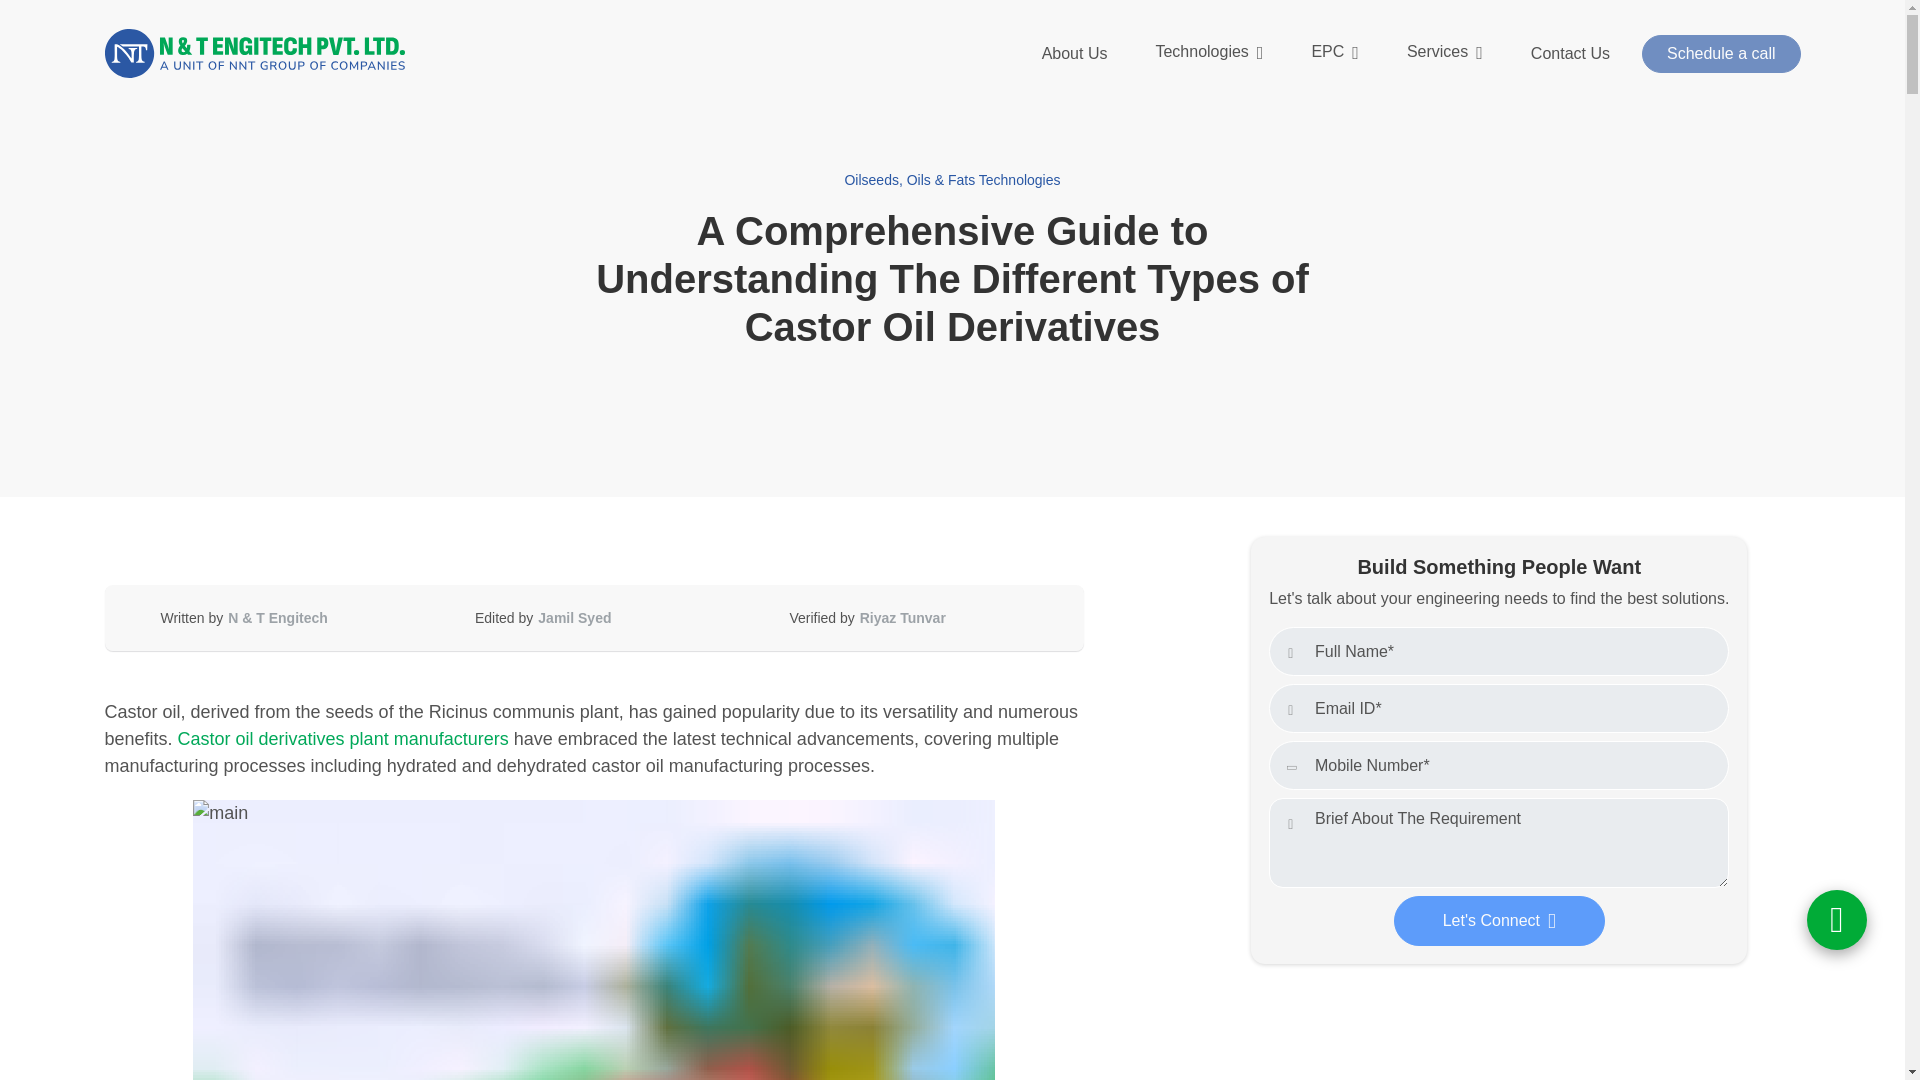  What do you see at coordinates (1570, 54) in the screenshot?
I see `Contact Us` at bounding box center [1570, 54].